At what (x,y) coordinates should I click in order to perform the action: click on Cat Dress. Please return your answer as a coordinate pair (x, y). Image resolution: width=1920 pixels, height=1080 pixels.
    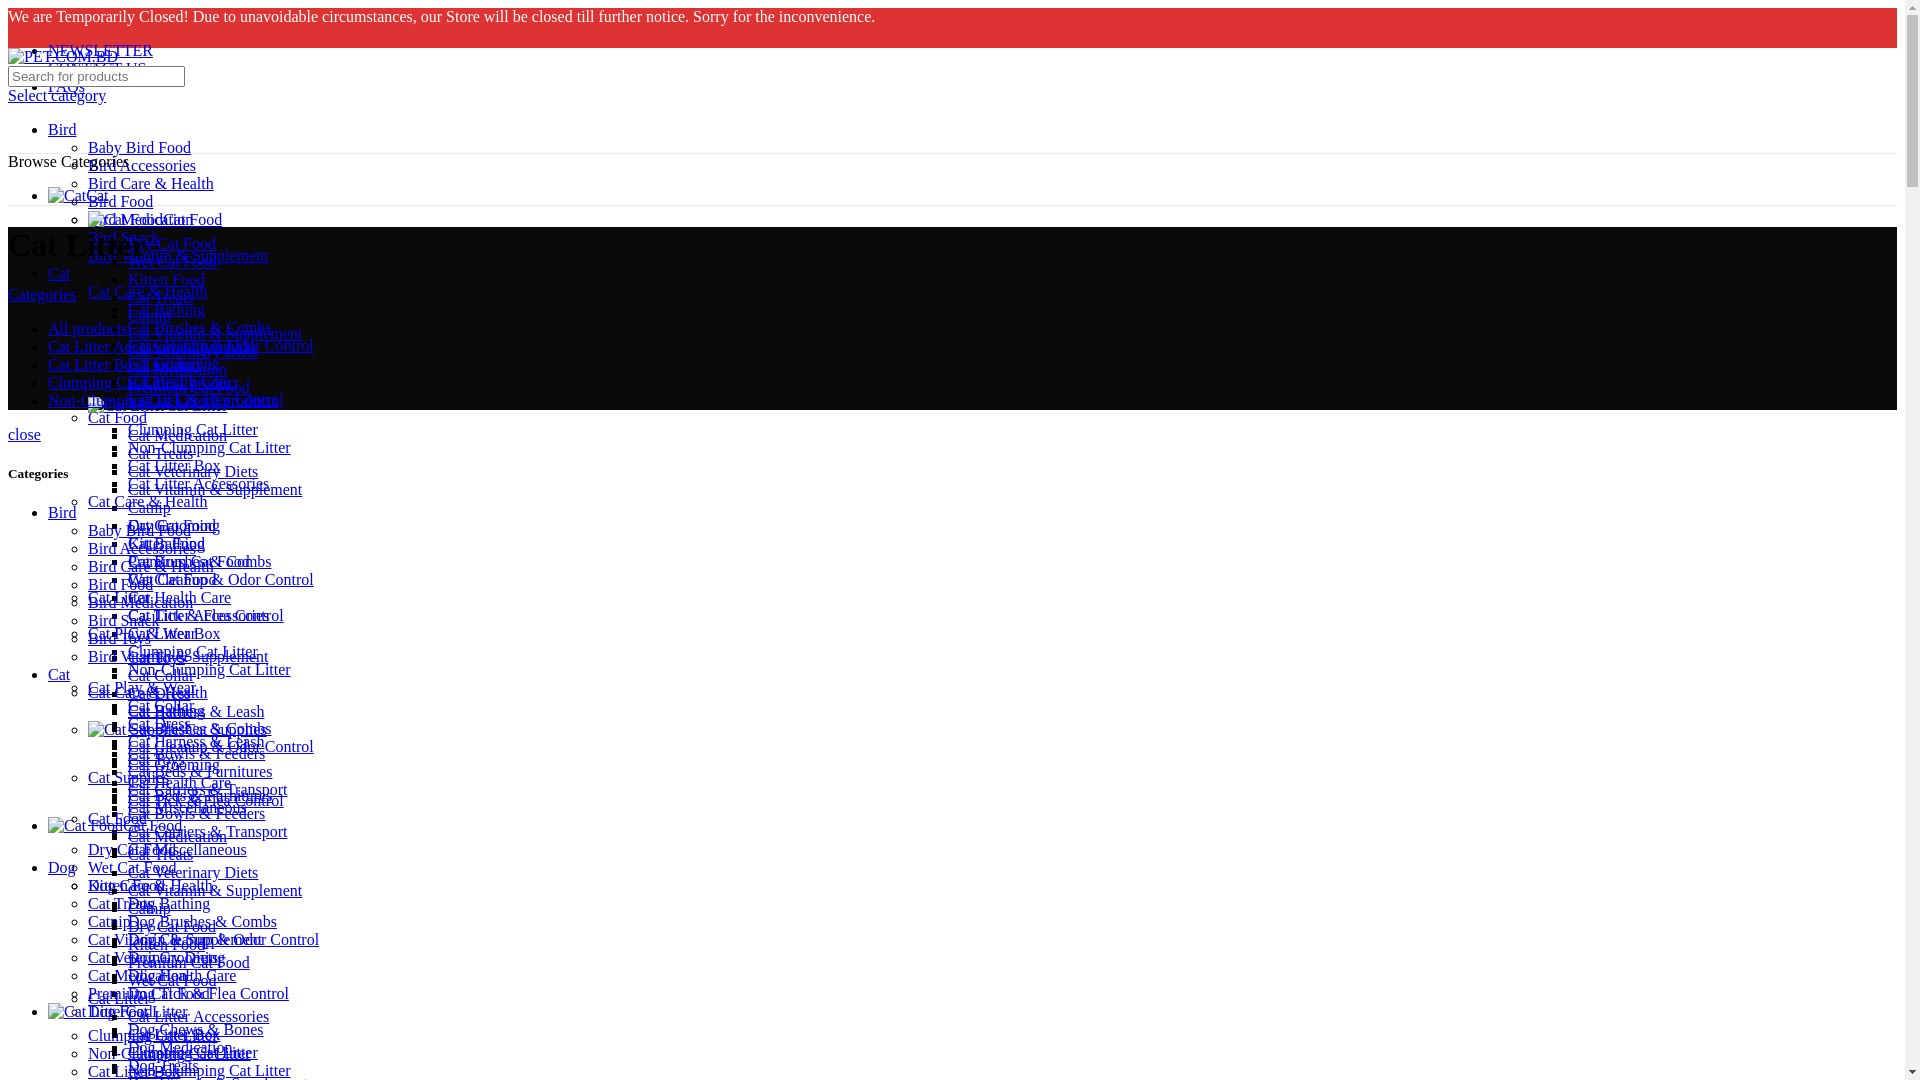
    Looking at the image, I should click on (160, 724).